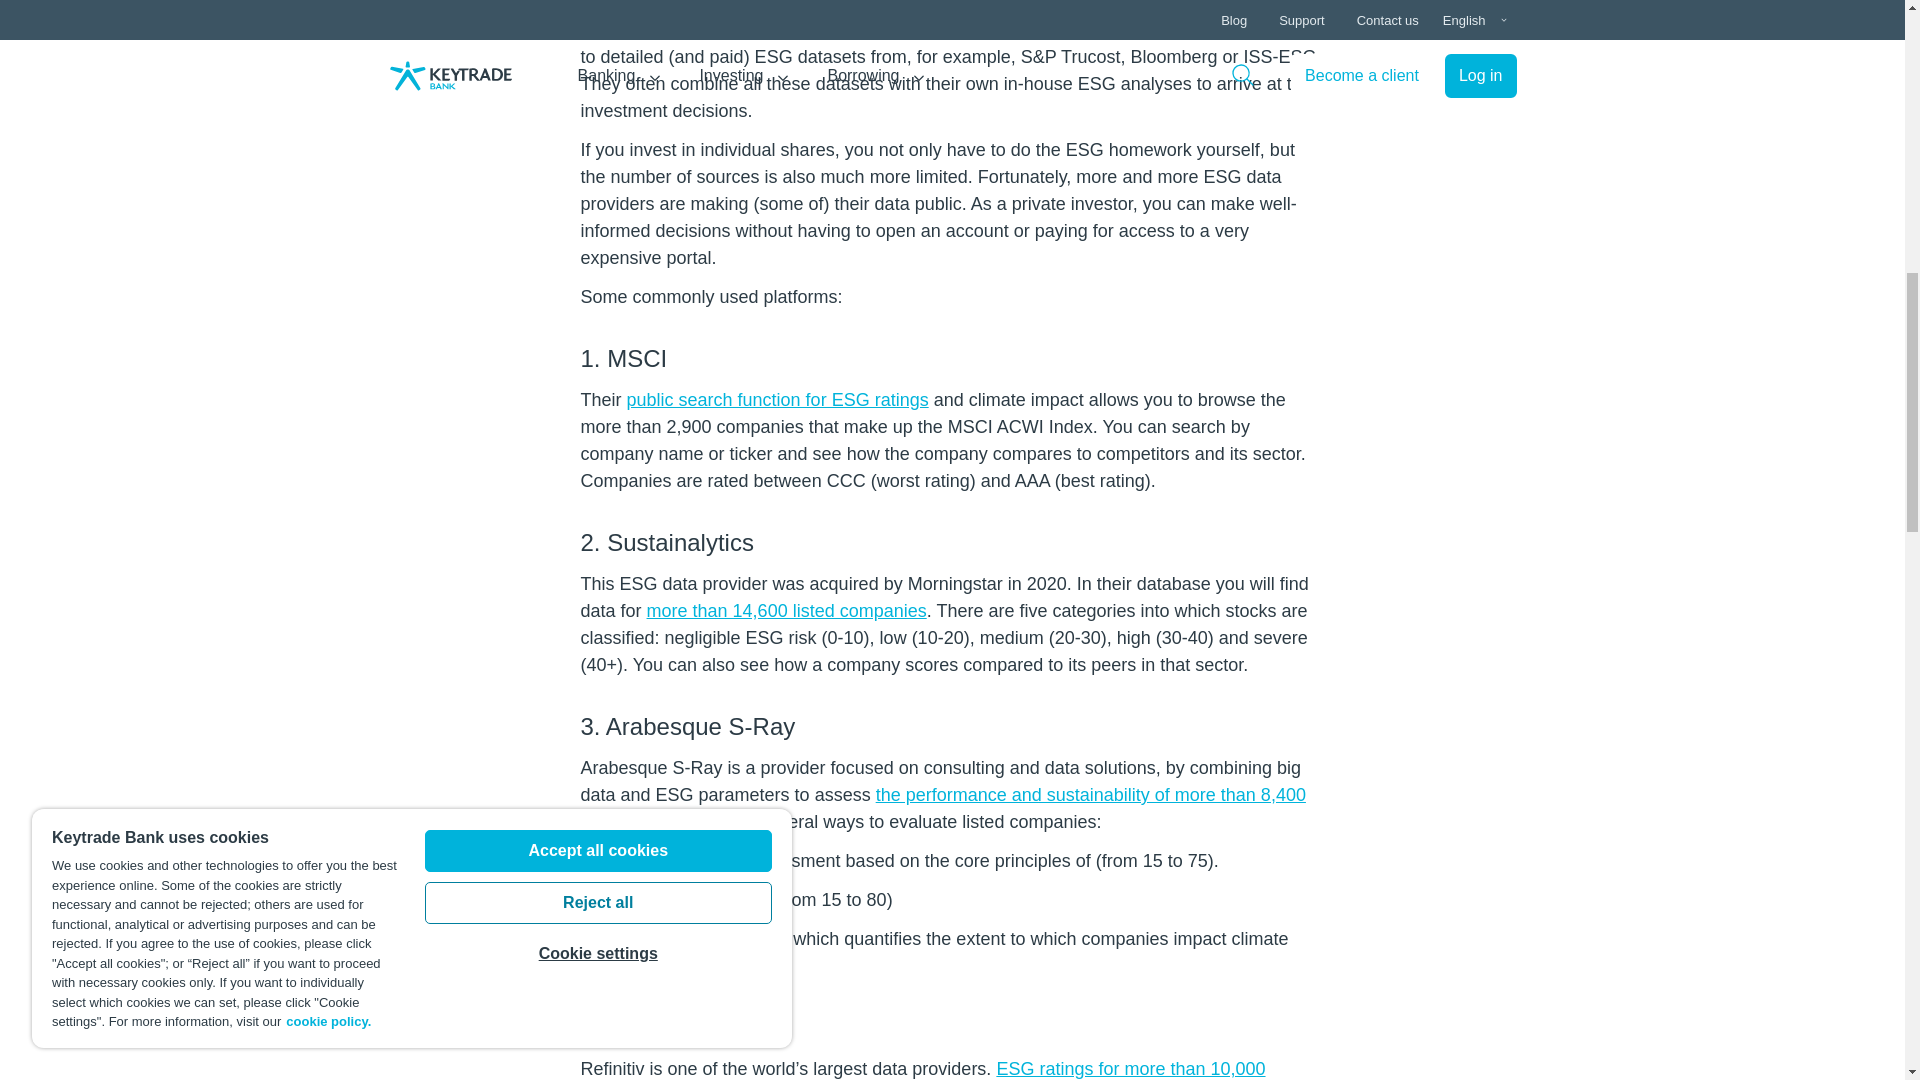 Image resolution: width=1920 pixels, height=1080 pixels. Describe the element at coordinates (787, 610) in the screenshot. I see `more than 14,600 listed companies` at that location.